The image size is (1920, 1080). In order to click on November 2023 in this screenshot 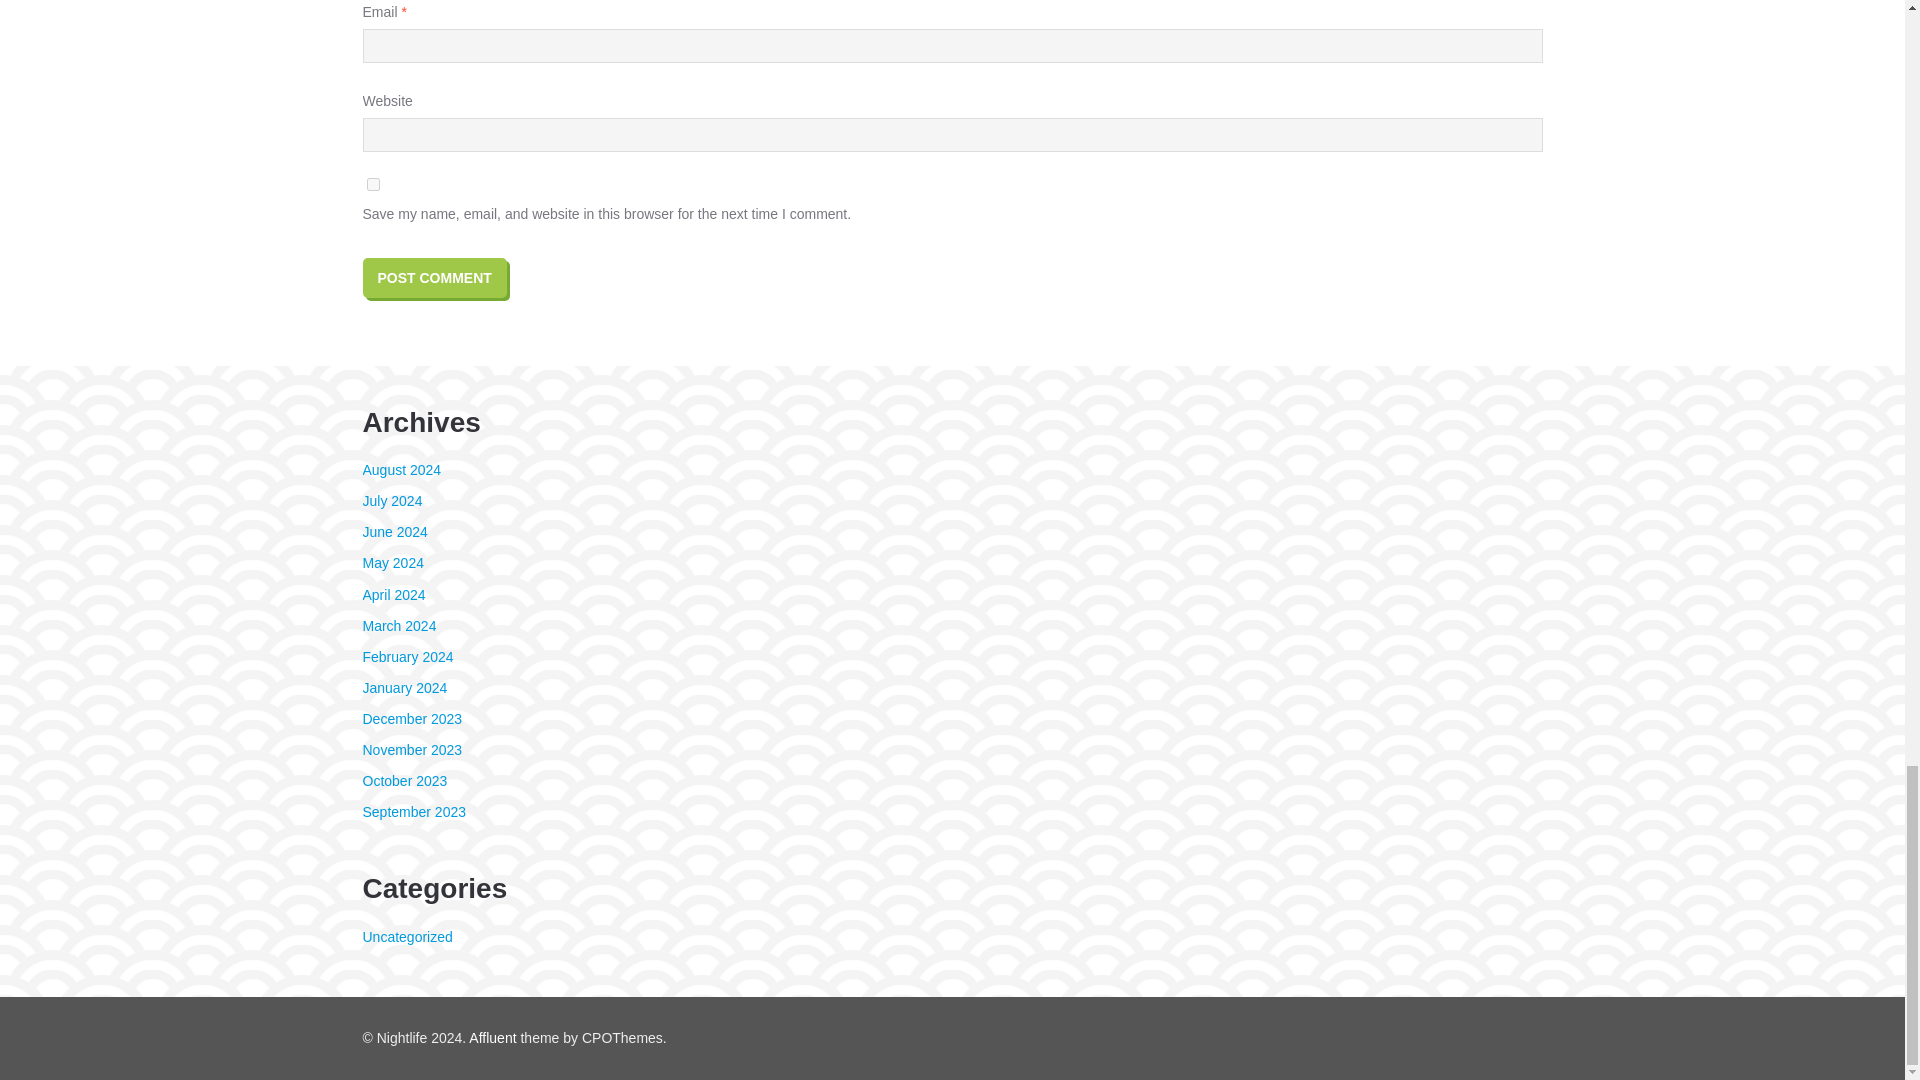, I will do `click(412, 750)`.